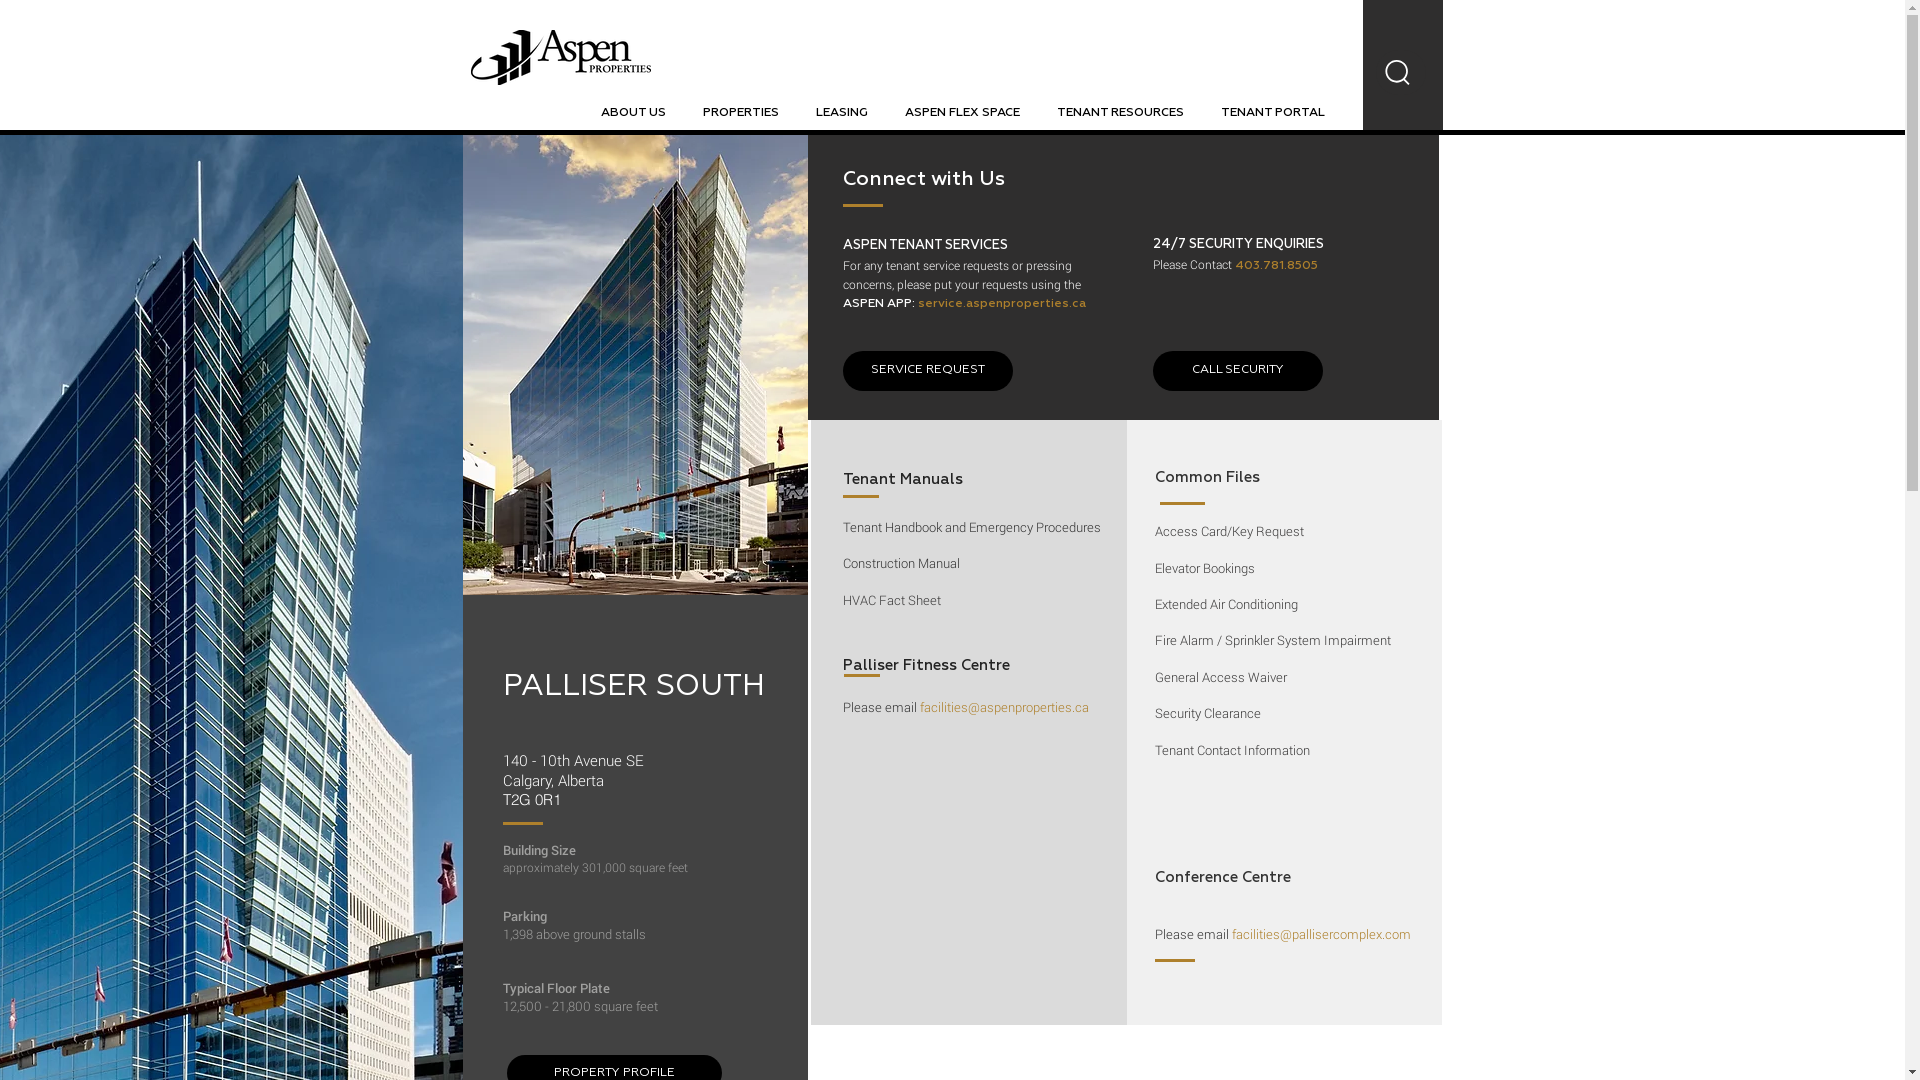 This screenshot has height=1080, width=1920. What do you see at coordinates (1272, 112) in the screenshot?
I see `TENANT PORTAL` at bounding box center [1272, 112].